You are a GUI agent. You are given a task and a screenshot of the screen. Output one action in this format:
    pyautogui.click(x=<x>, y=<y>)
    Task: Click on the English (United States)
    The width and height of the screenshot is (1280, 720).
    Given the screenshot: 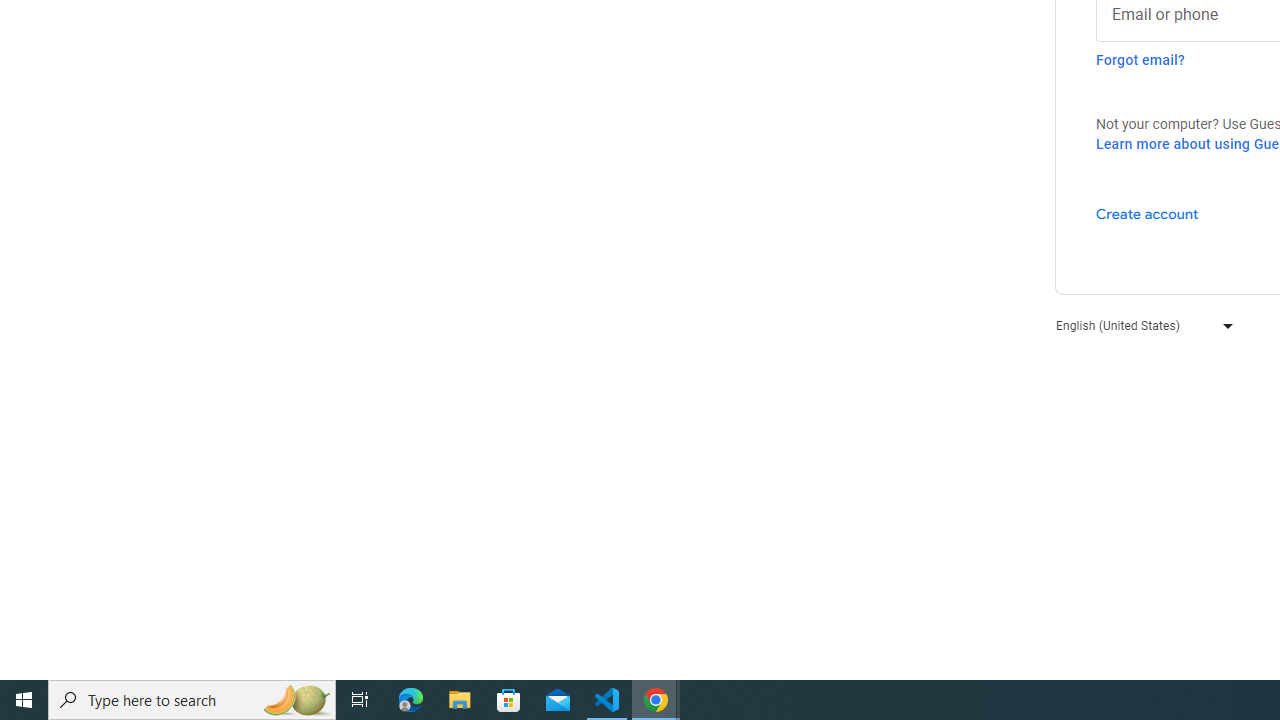 What is the action you would take?
    pyautogui.click(x=1140, y=324)
    